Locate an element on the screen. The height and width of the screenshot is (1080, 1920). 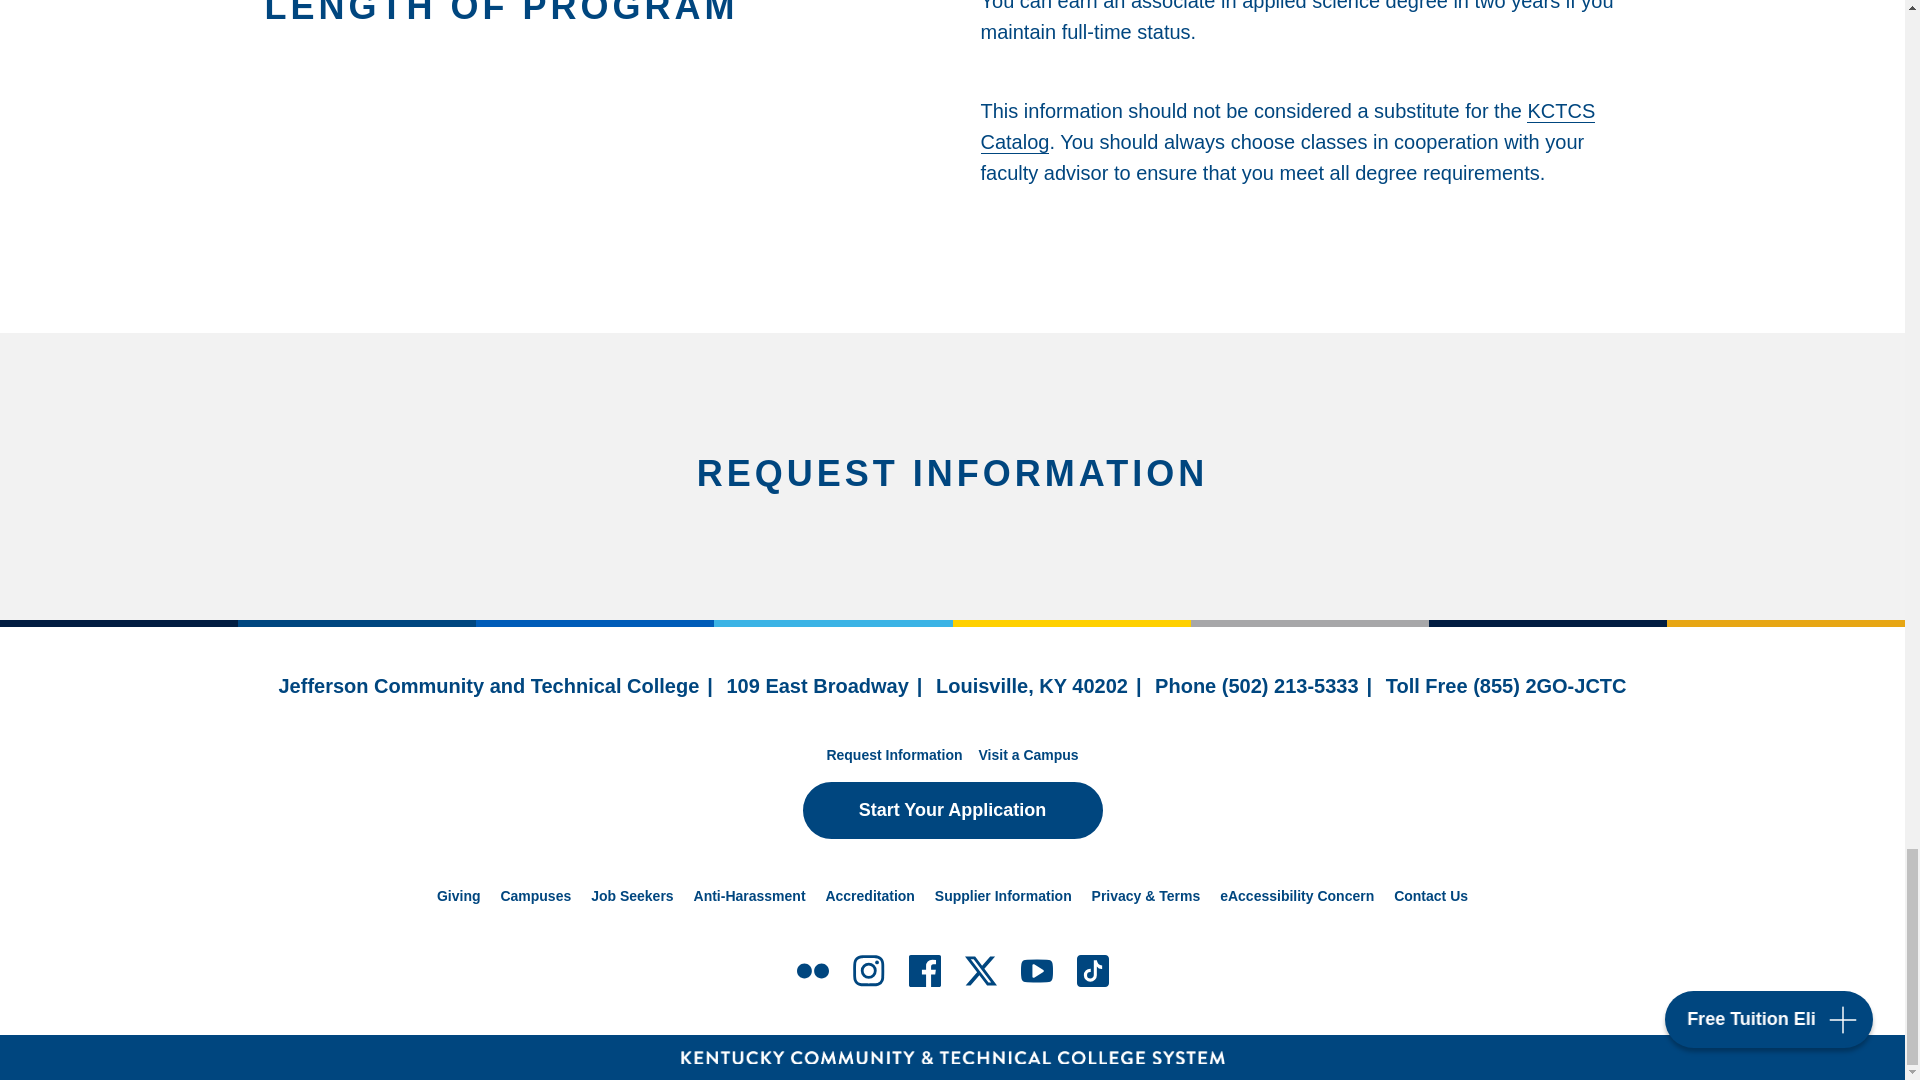
Job Seekers is located at coordinates (632, 895).